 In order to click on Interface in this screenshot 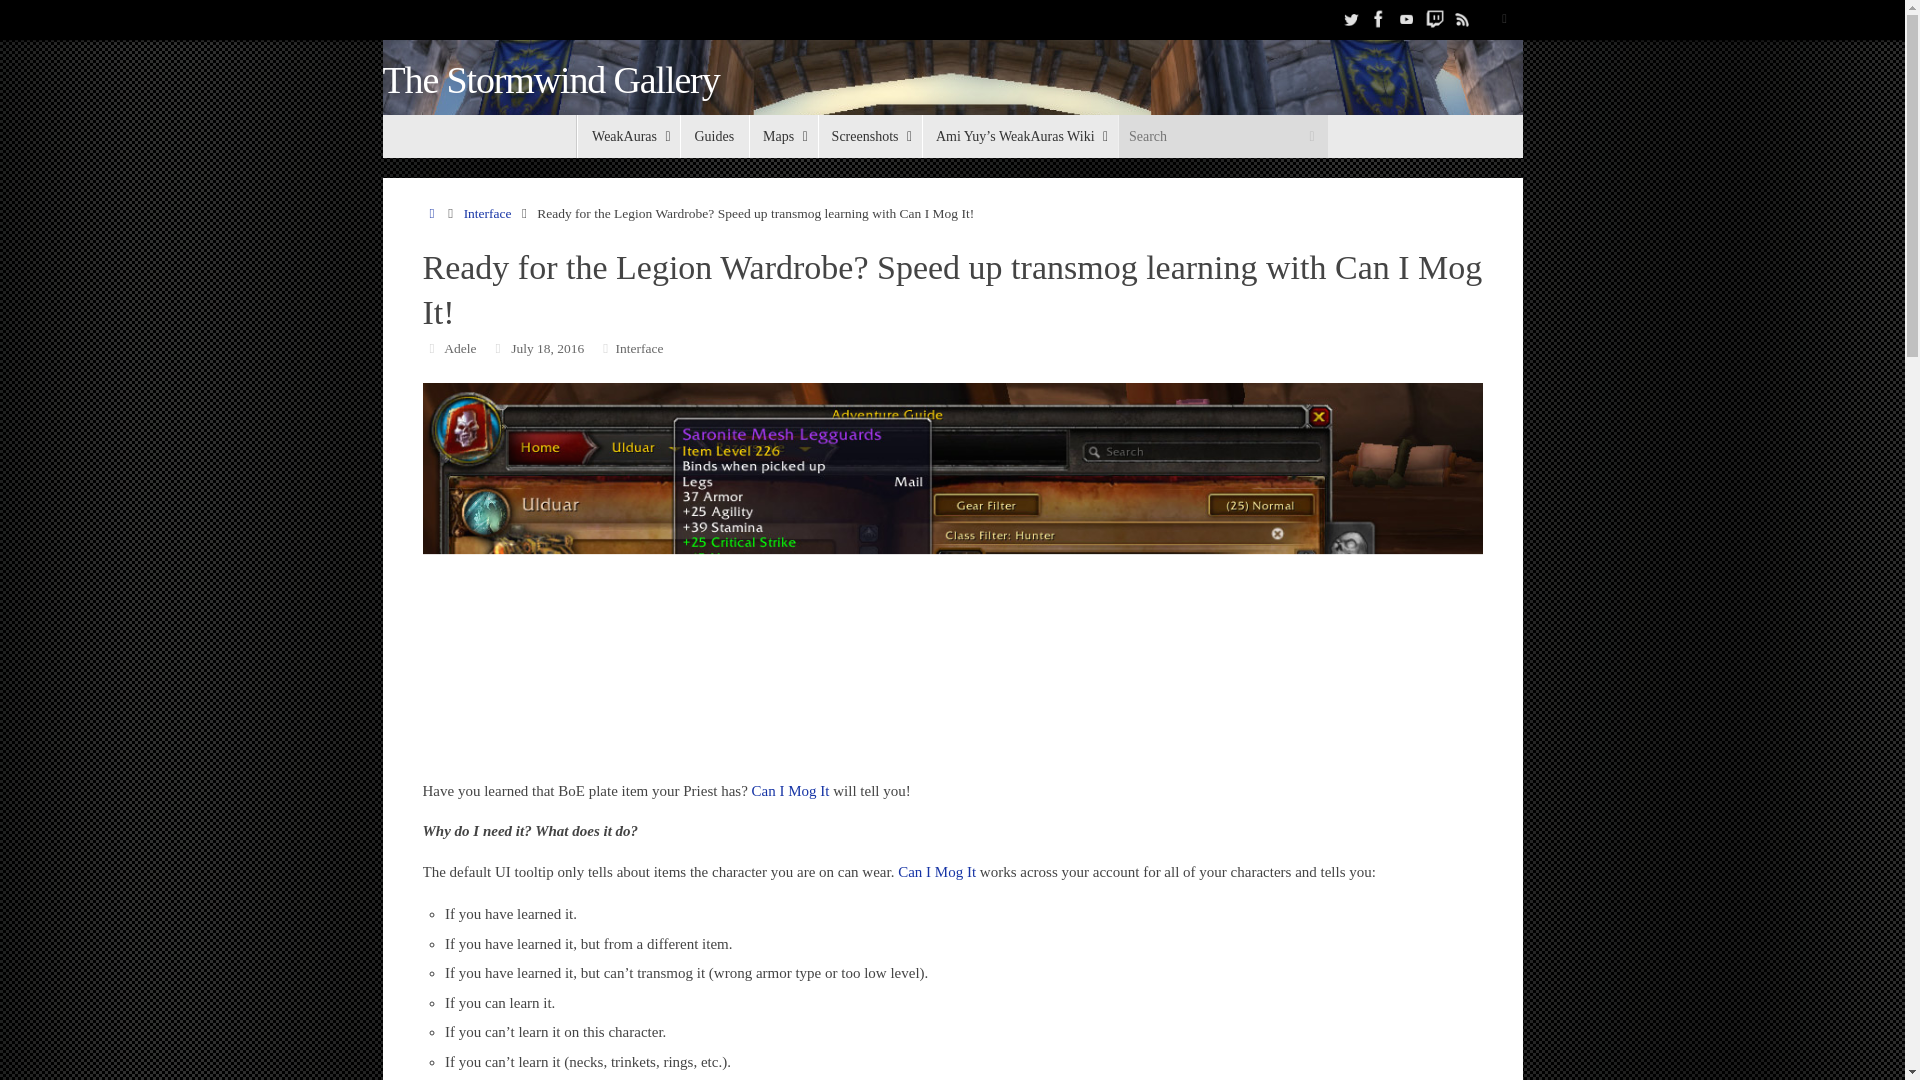, I will do `click(488, 214)`.